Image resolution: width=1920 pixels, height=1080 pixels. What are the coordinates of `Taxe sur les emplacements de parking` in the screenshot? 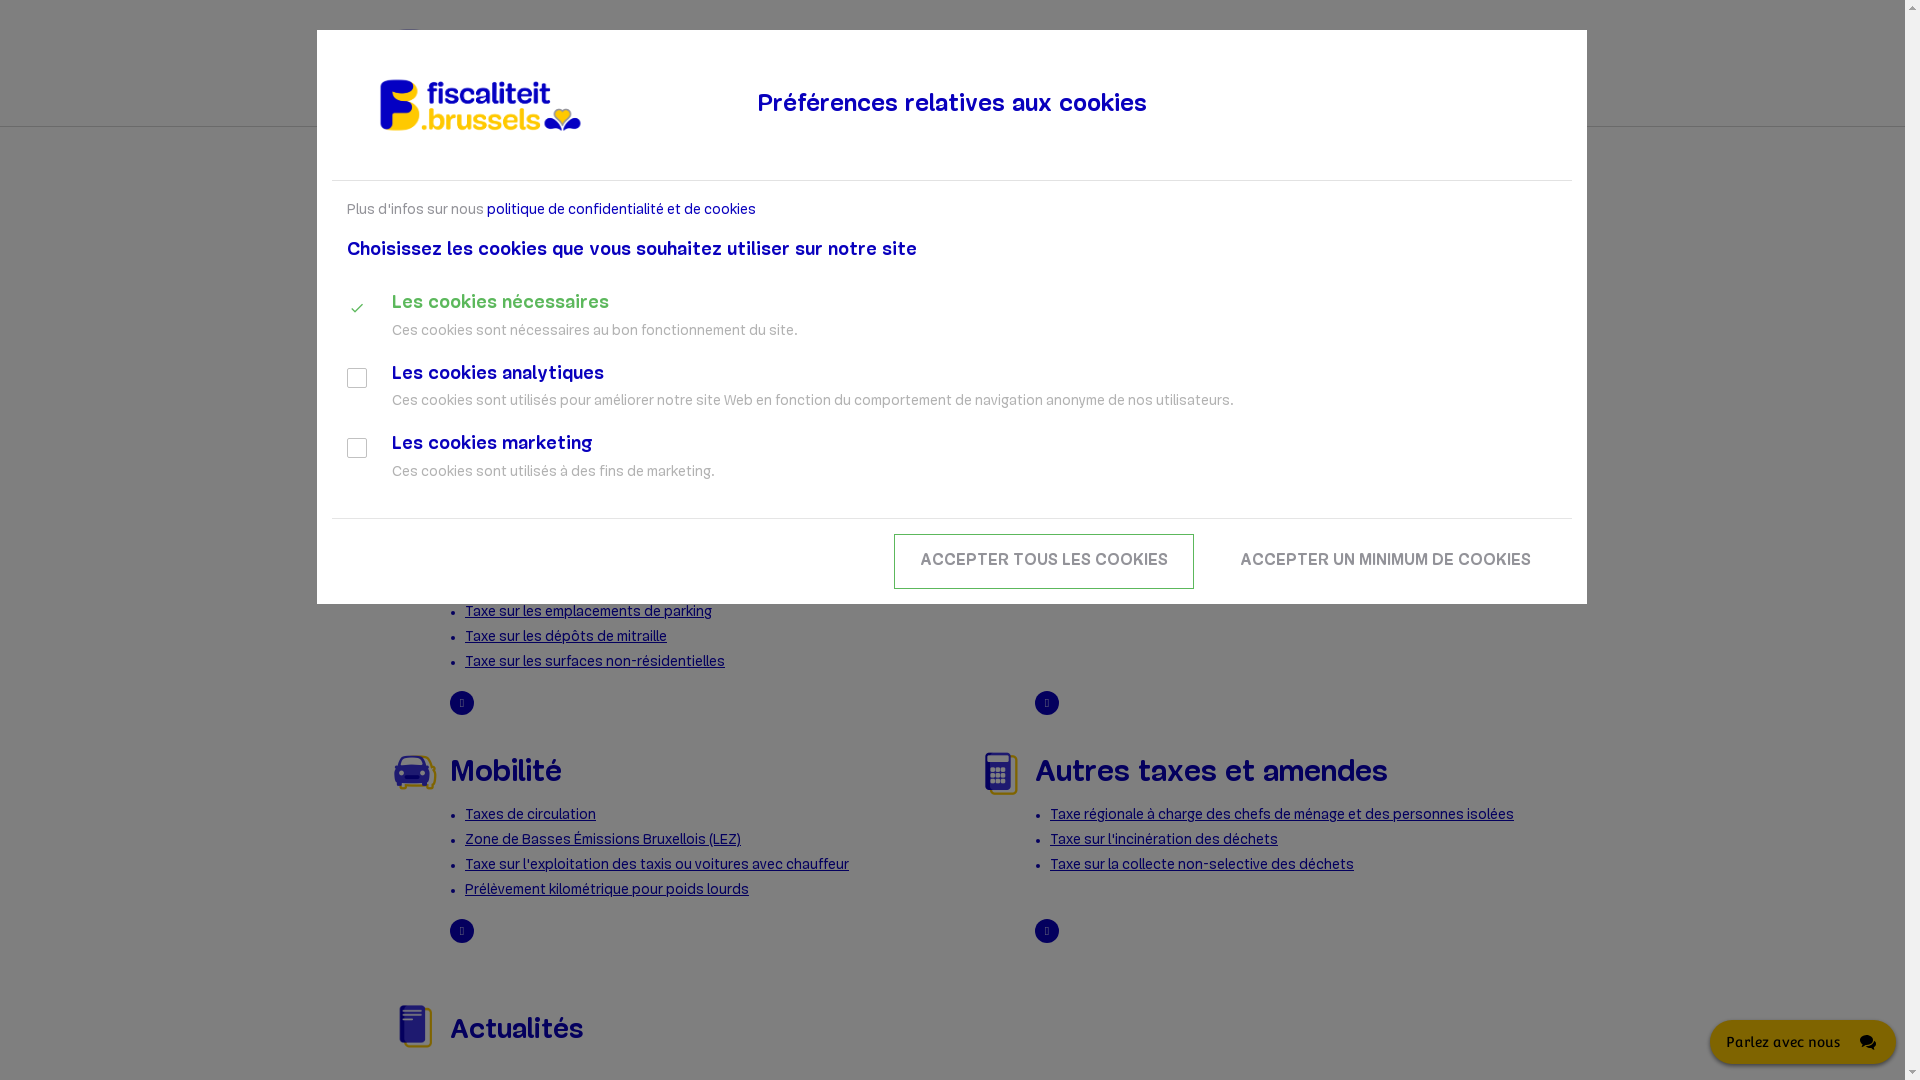 It's located at (588, 612).